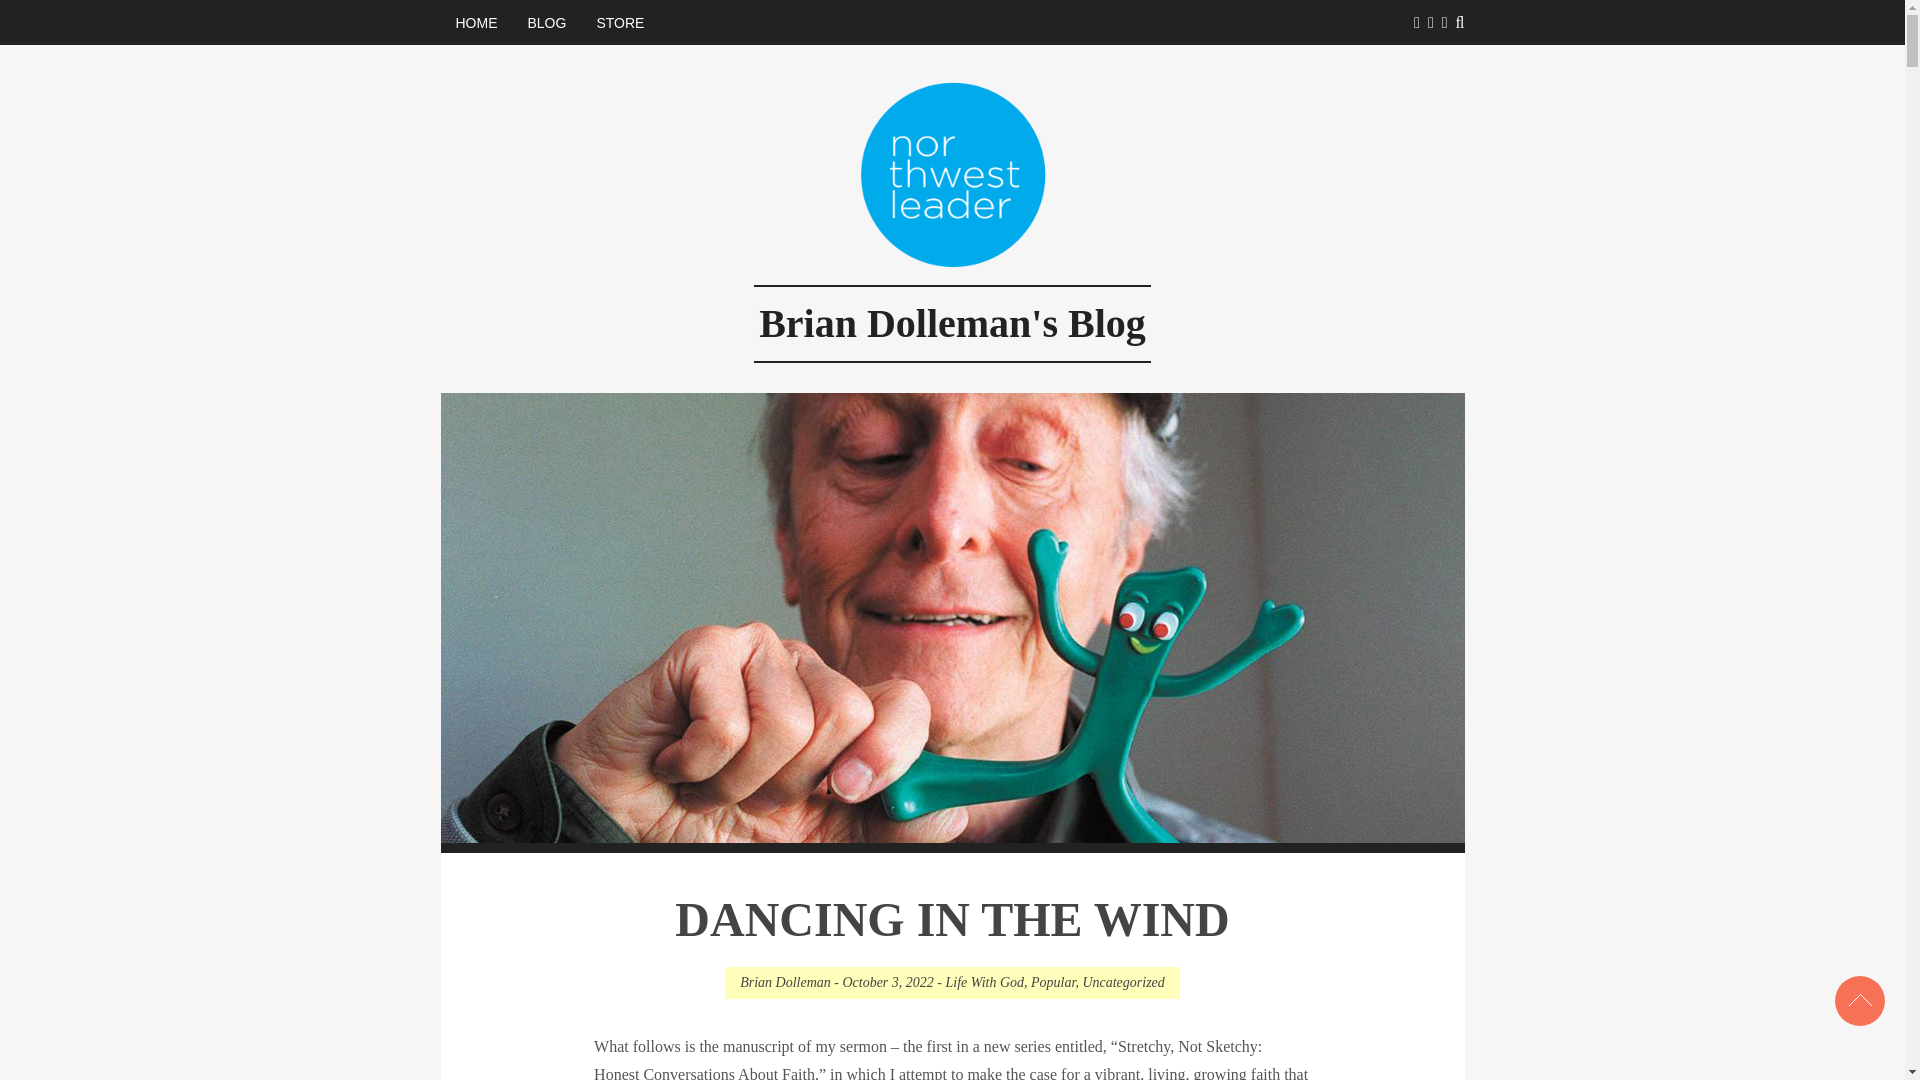  What do you see at coordinates (1053, 982) in the screenshot?
I see `Popular` at bounding box center [1053, 982].